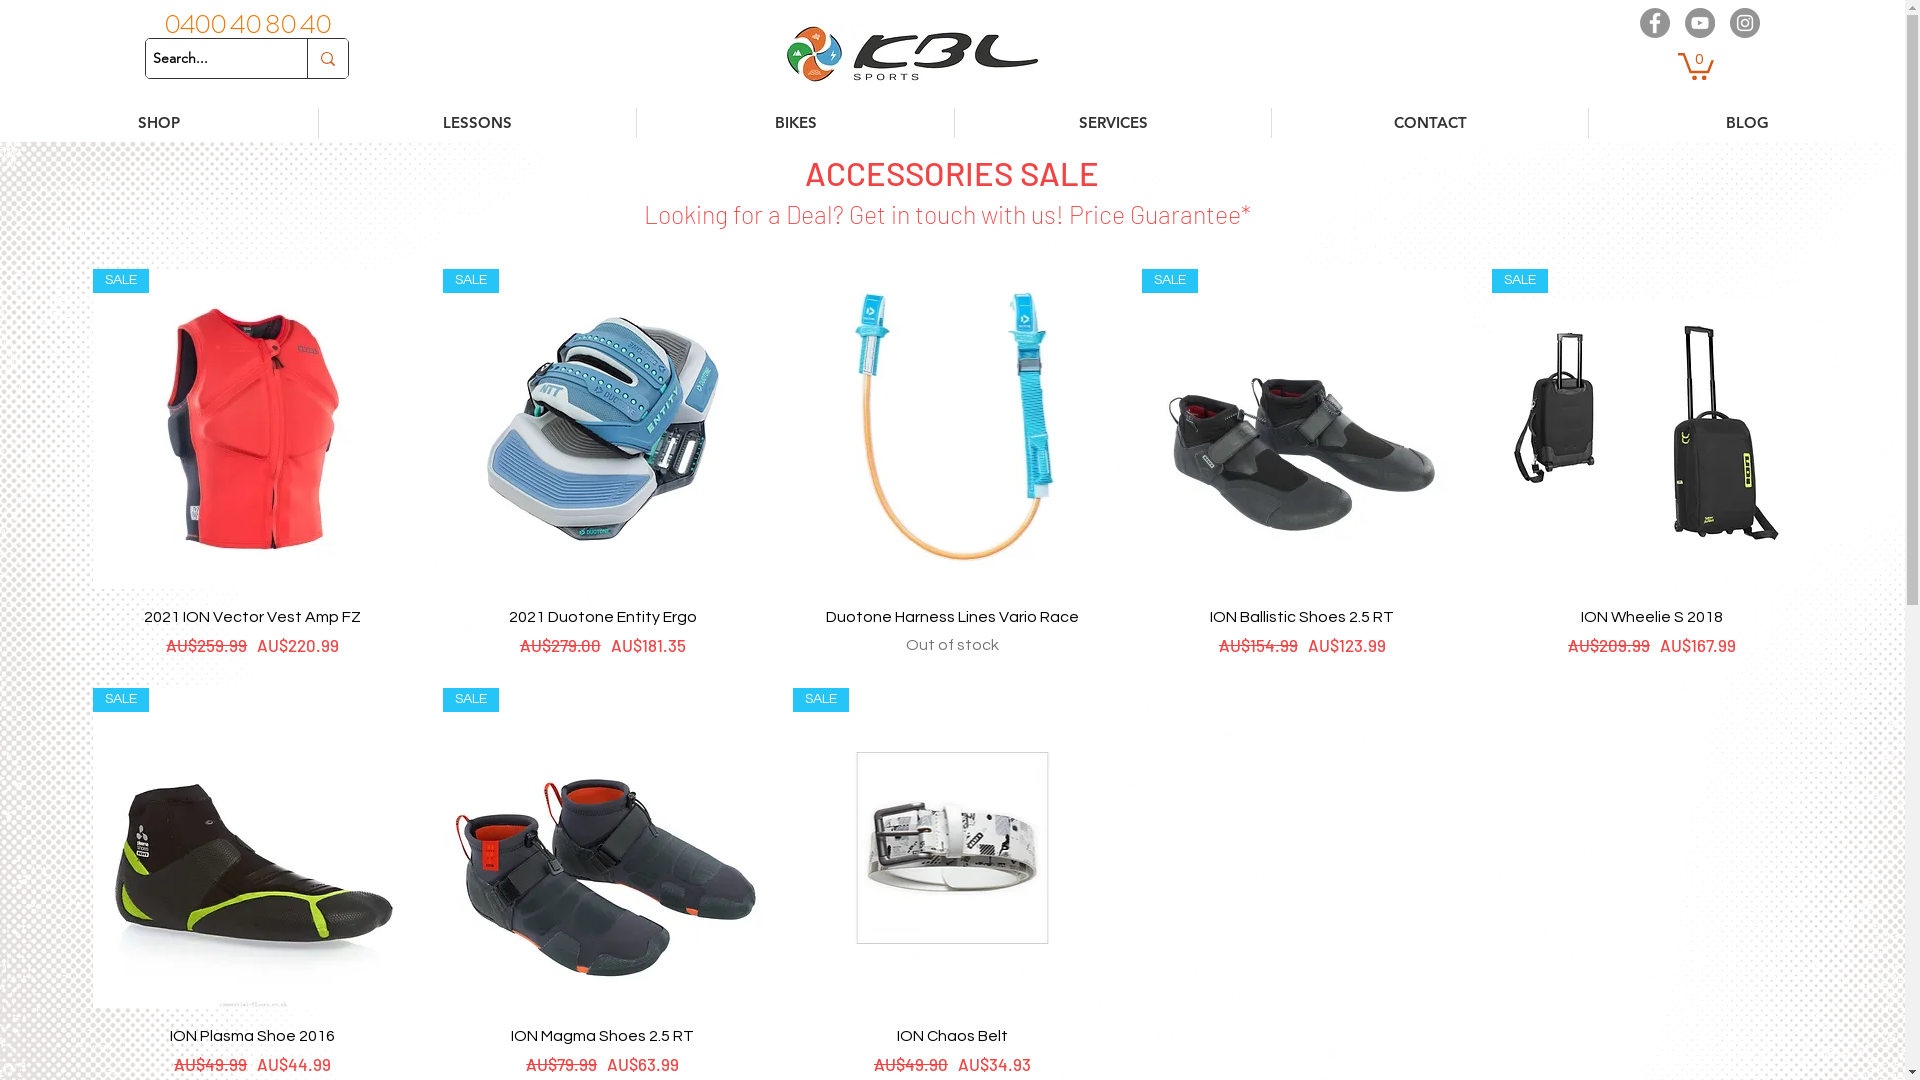 Image resolution: width=1920 pixels, height=1080 pixels. Describe the element at coordinates (1696, 65) in the screenshot. I see `0` at that location.